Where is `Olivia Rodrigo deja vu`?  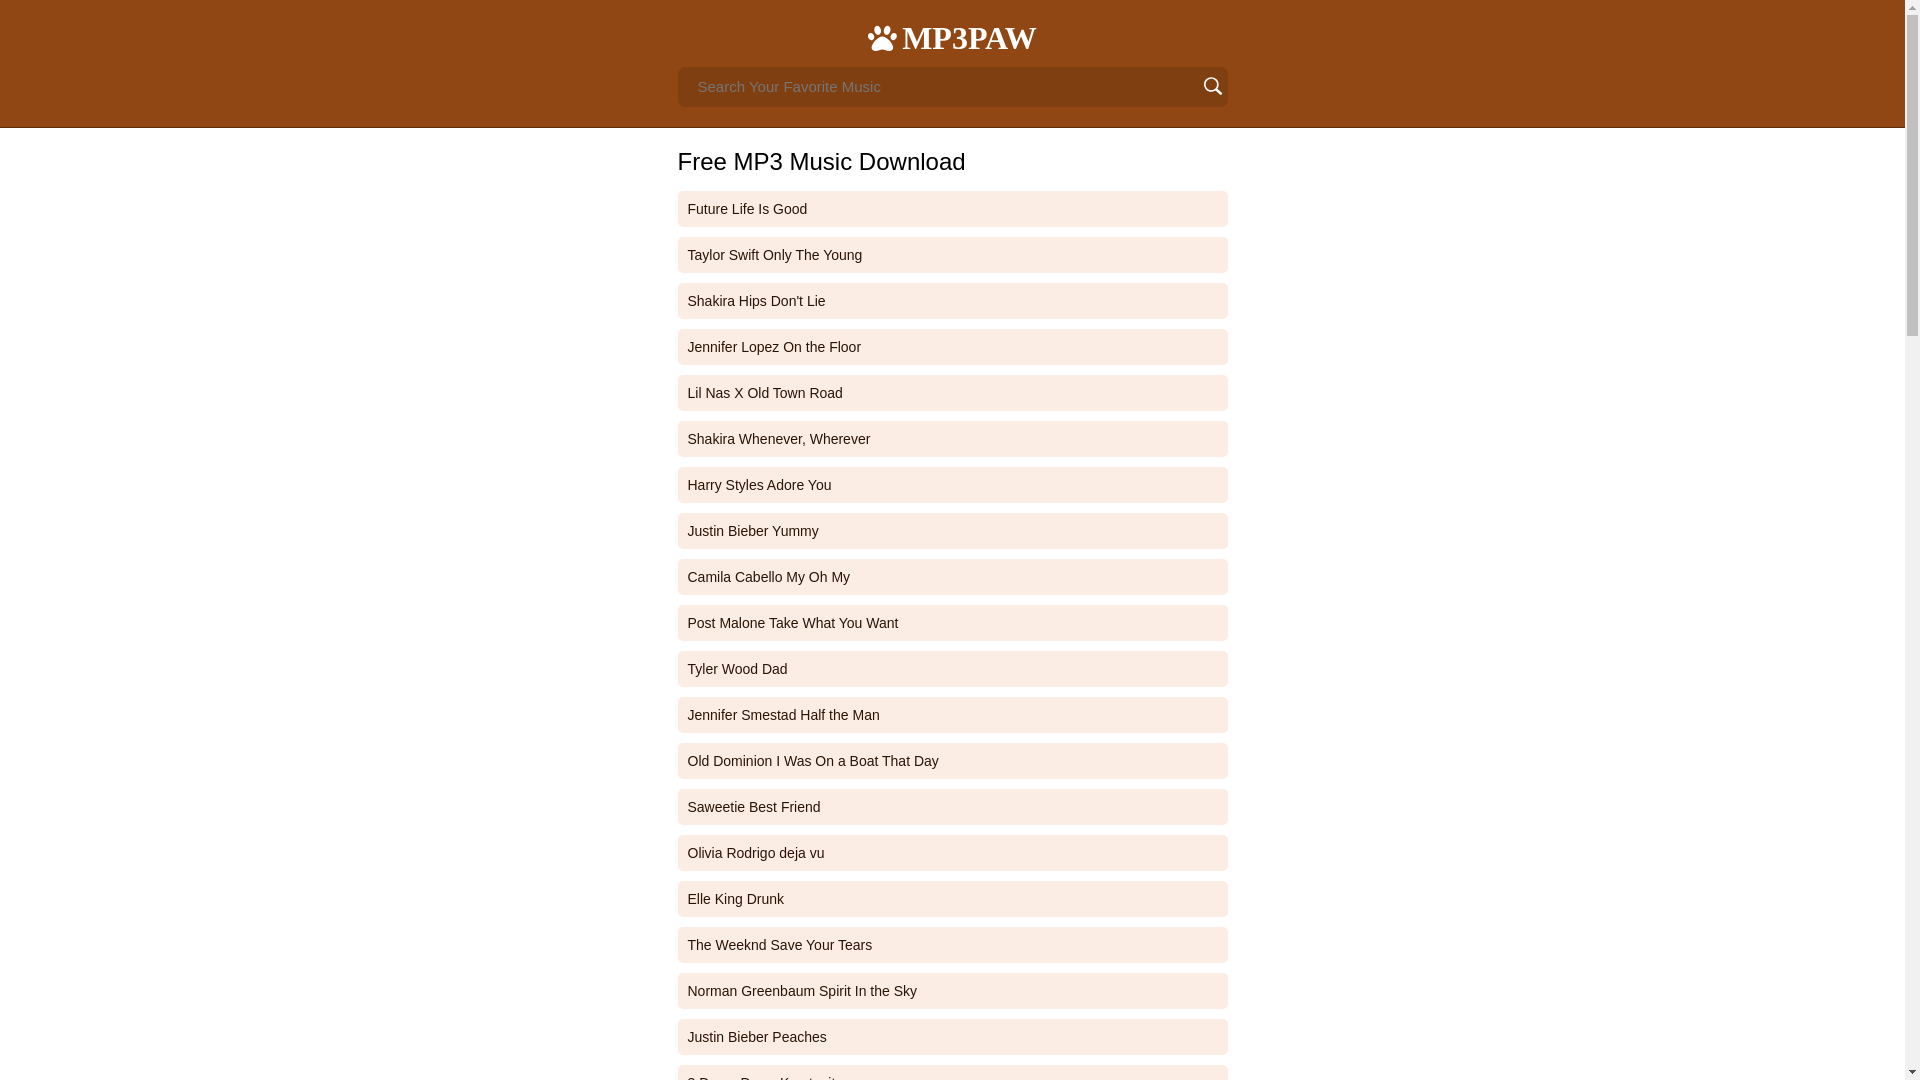
Olivia Rodrigo deja vu is located at coordinates (952, 852).